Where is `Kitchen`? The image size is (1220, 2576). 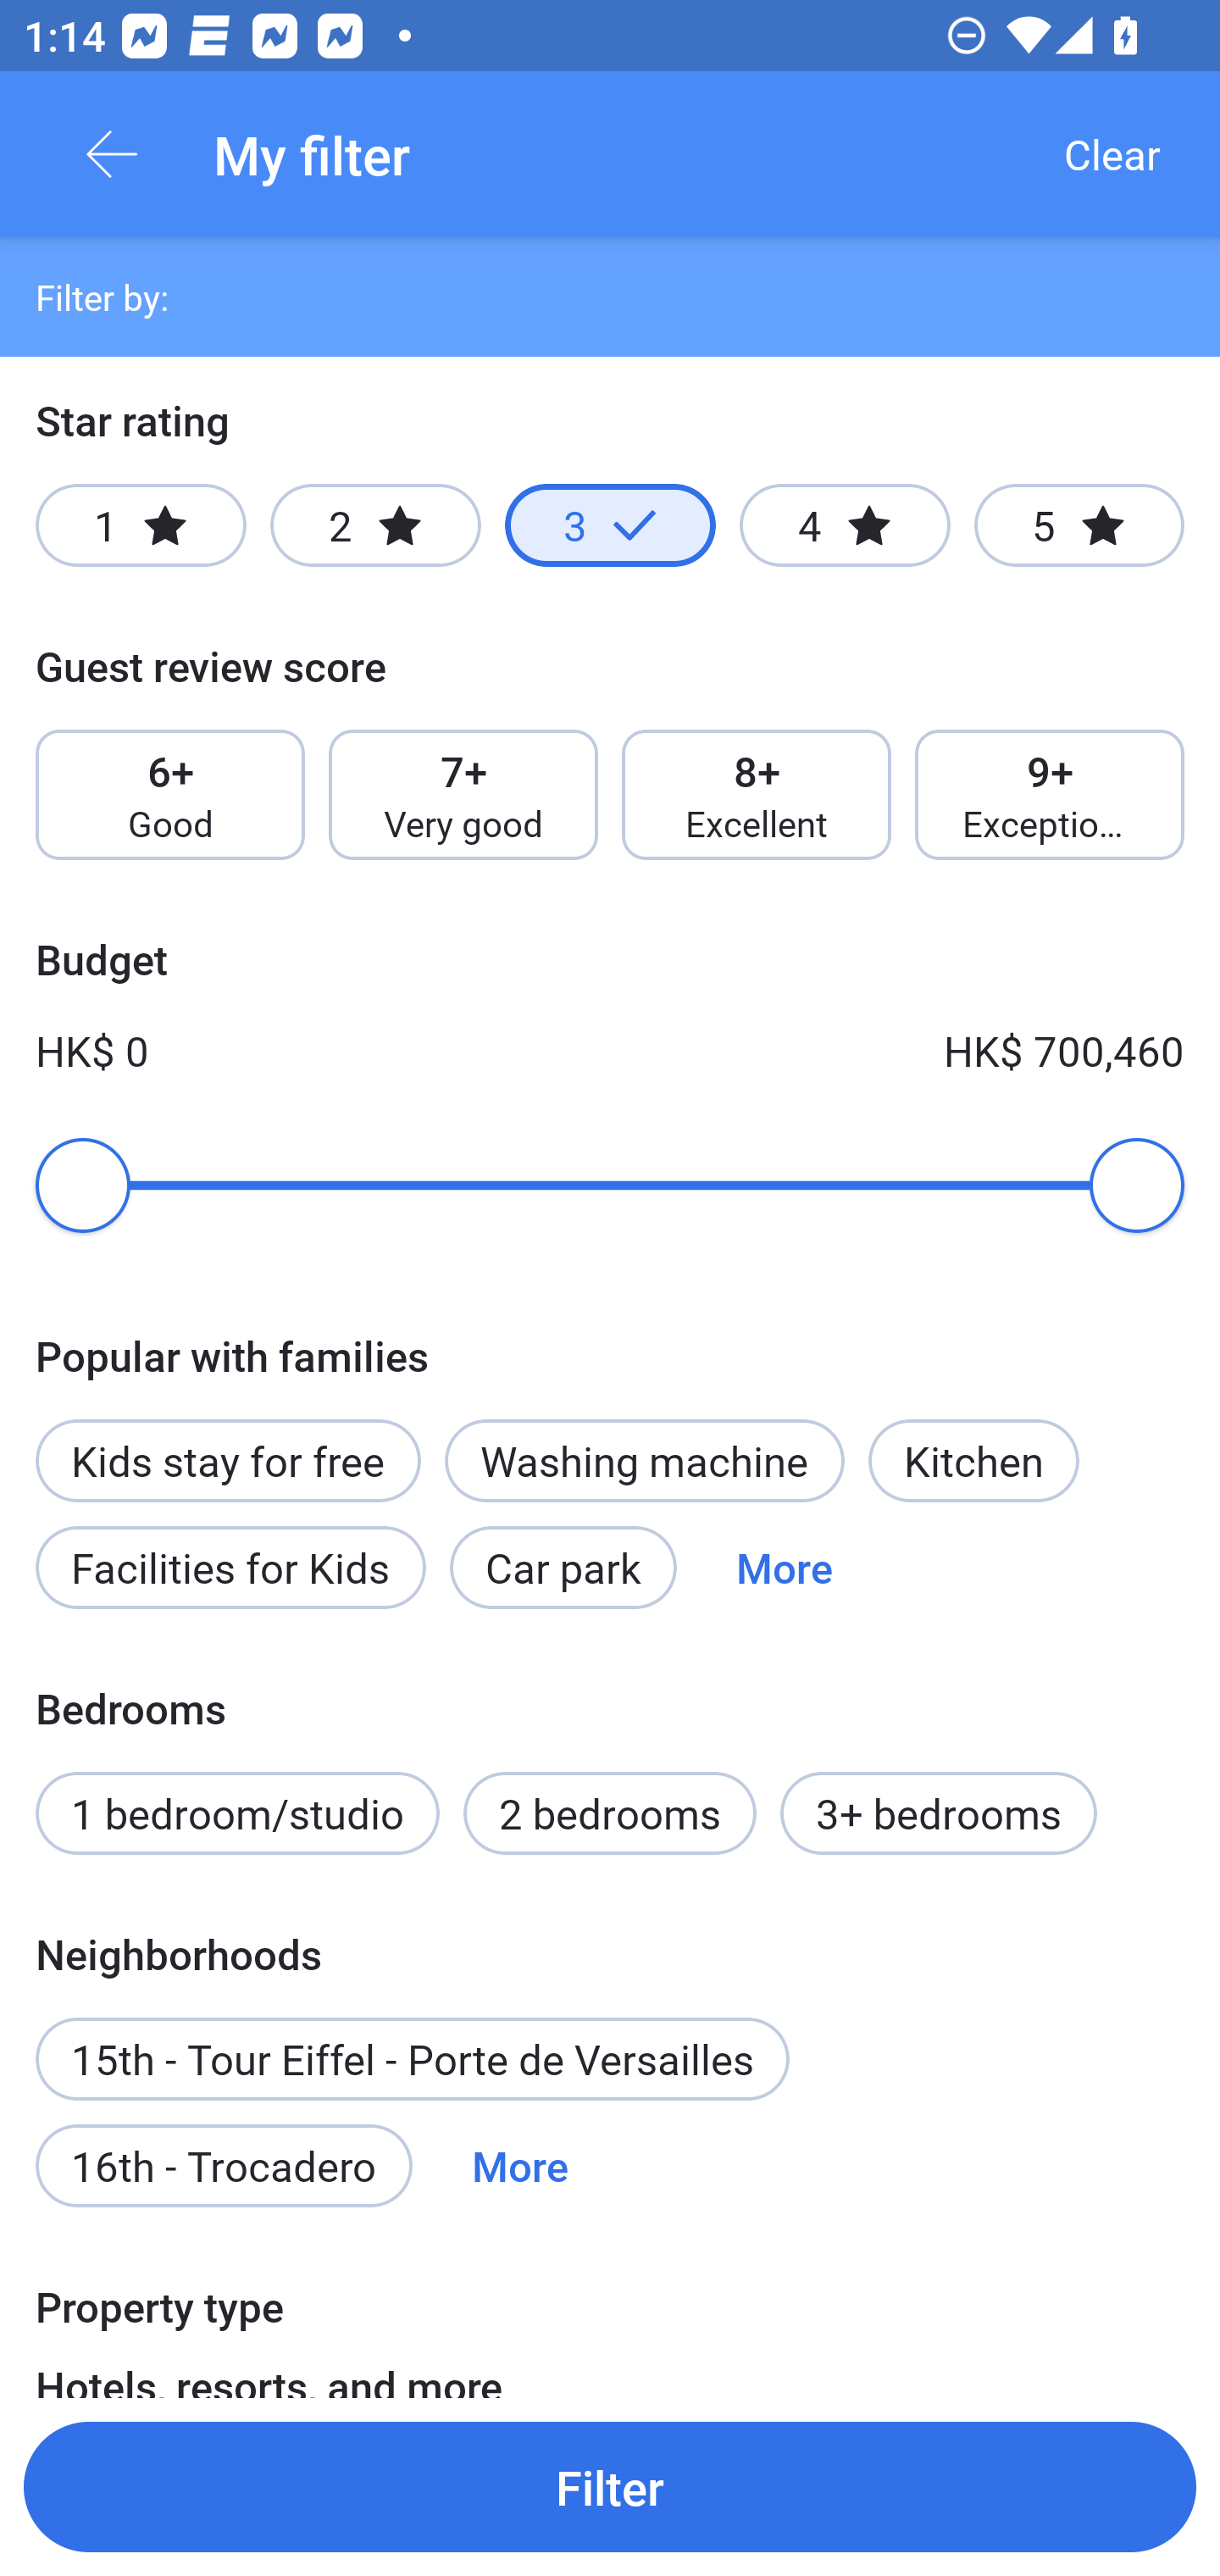 Kitchen is located at coordinates (974, 1460).